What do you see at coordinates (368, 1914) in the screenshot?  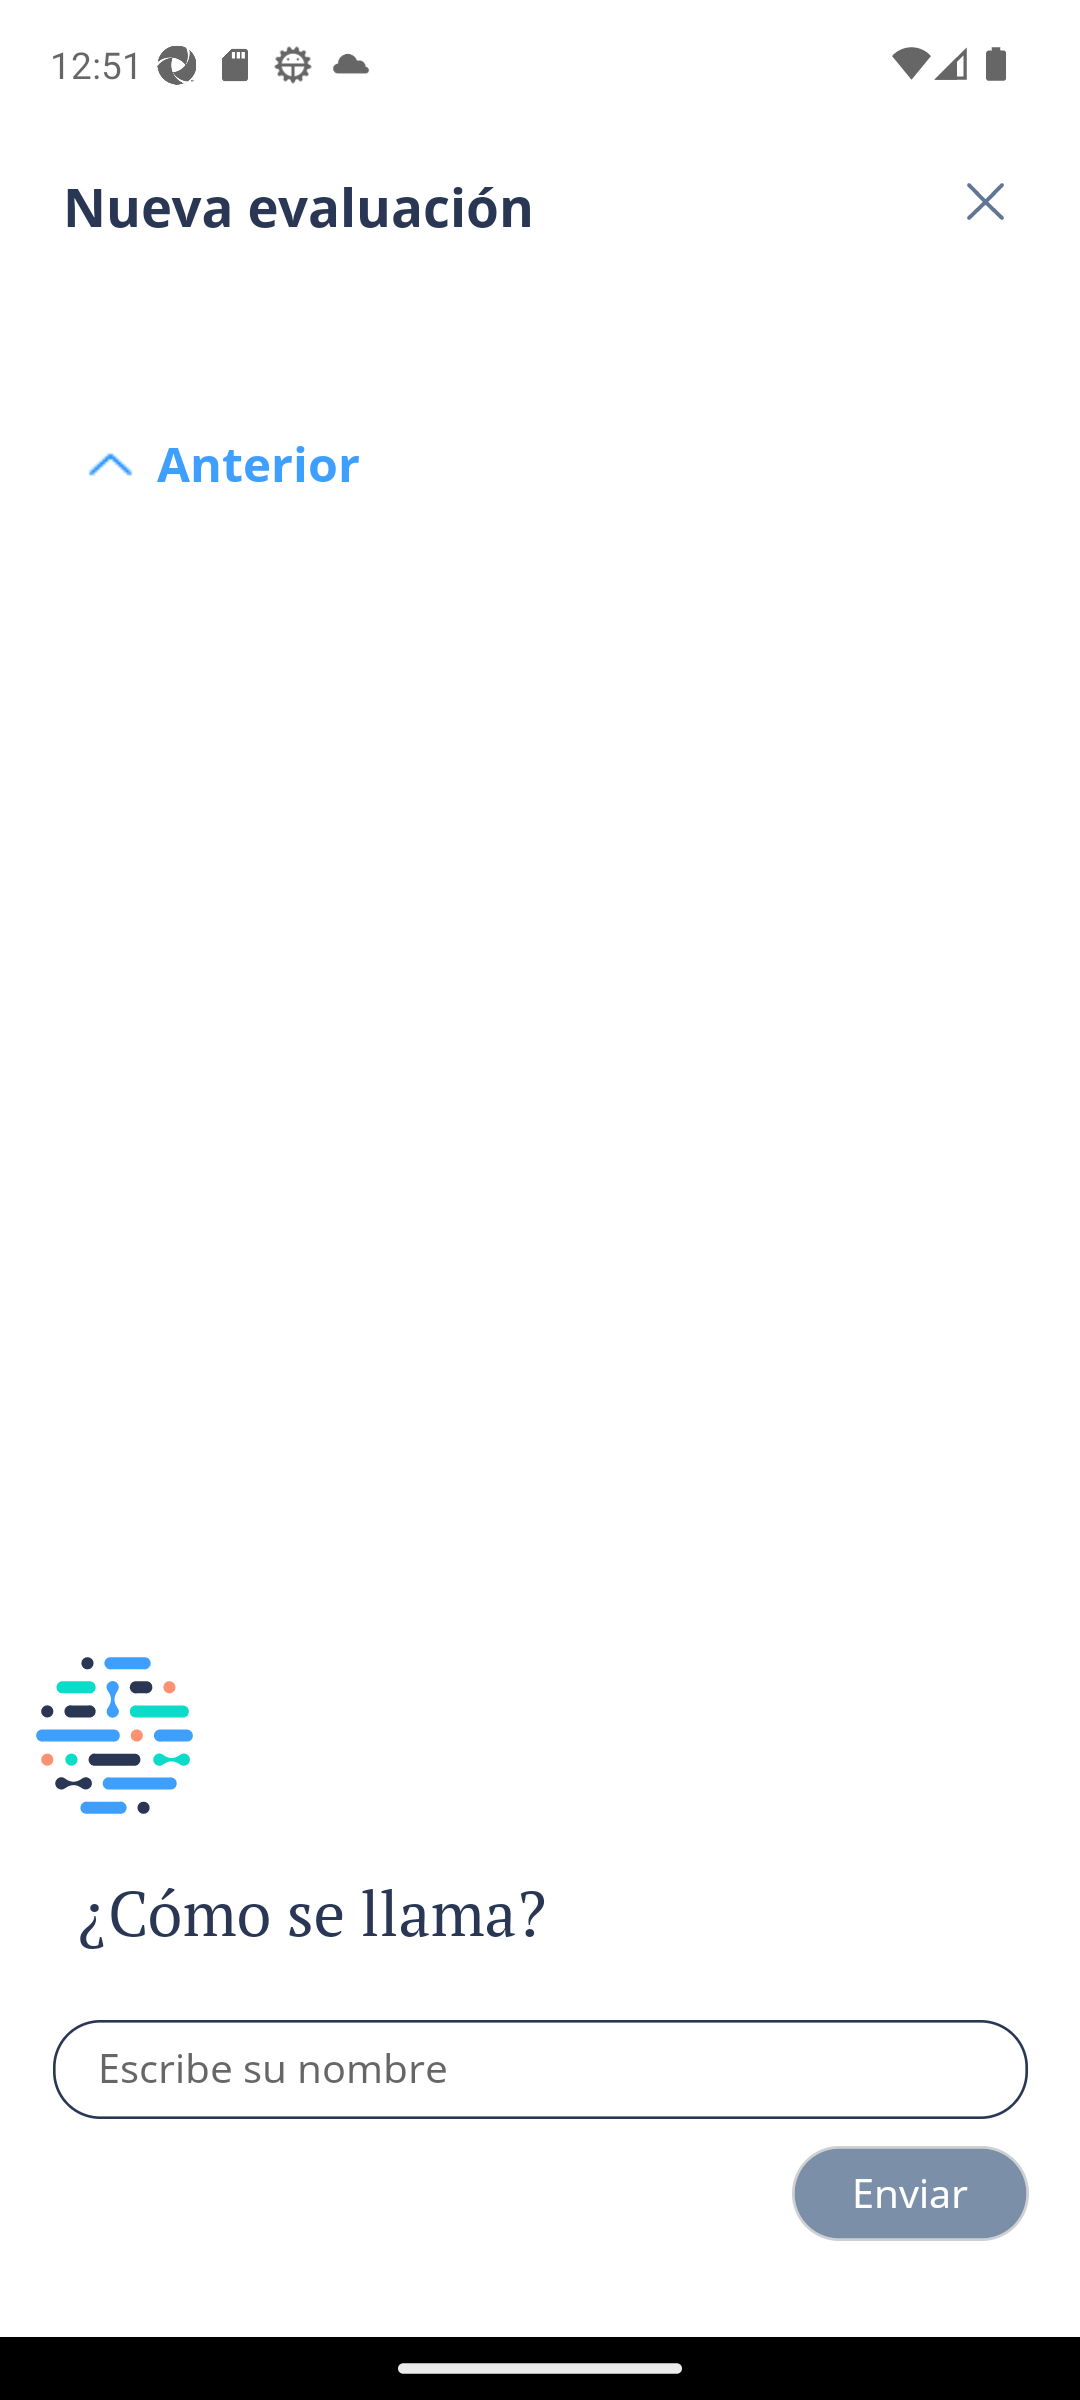 I see `¿Cómo se llama?` at bounding box center [368, 1914].